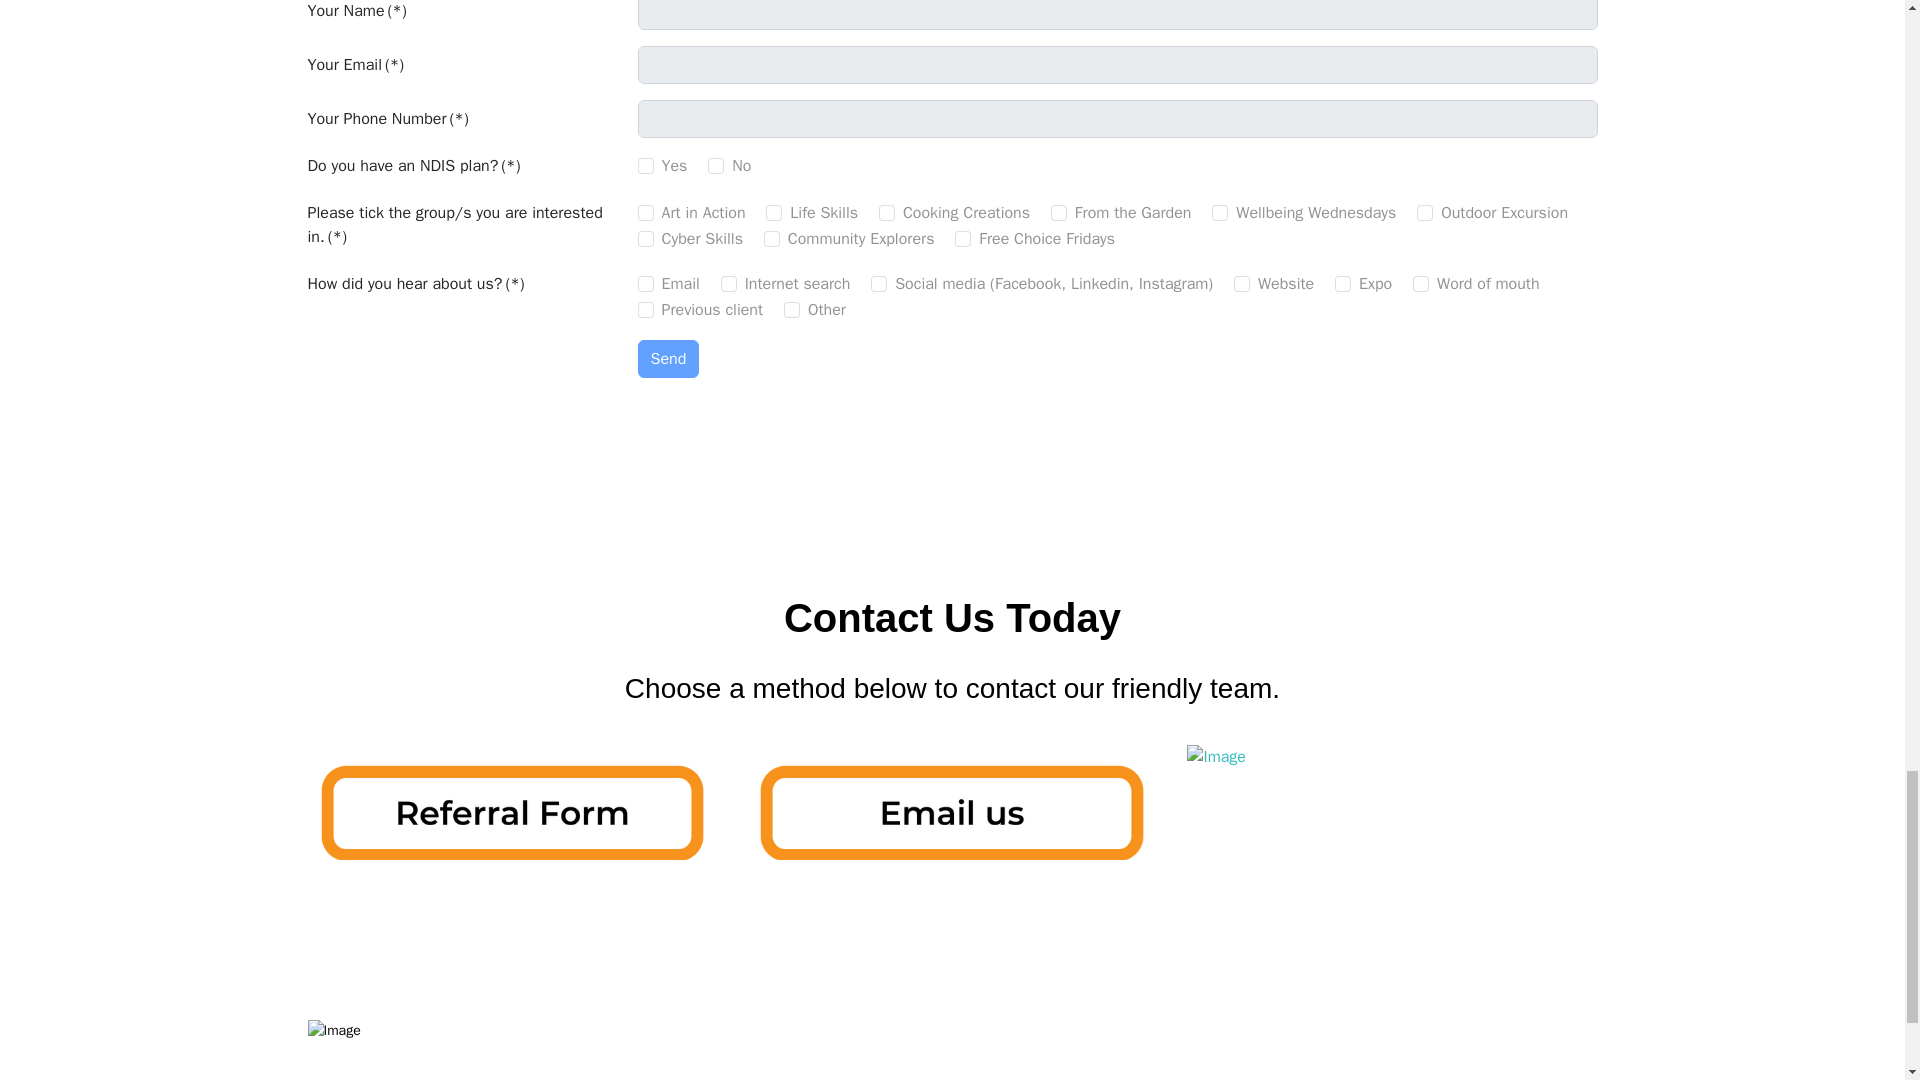 This screenshot has height=1080, width=1920. What do you see at coordinates (886, 213) in the screenshot?
I see `Cooking Creations` at bounding box center [886, 213].